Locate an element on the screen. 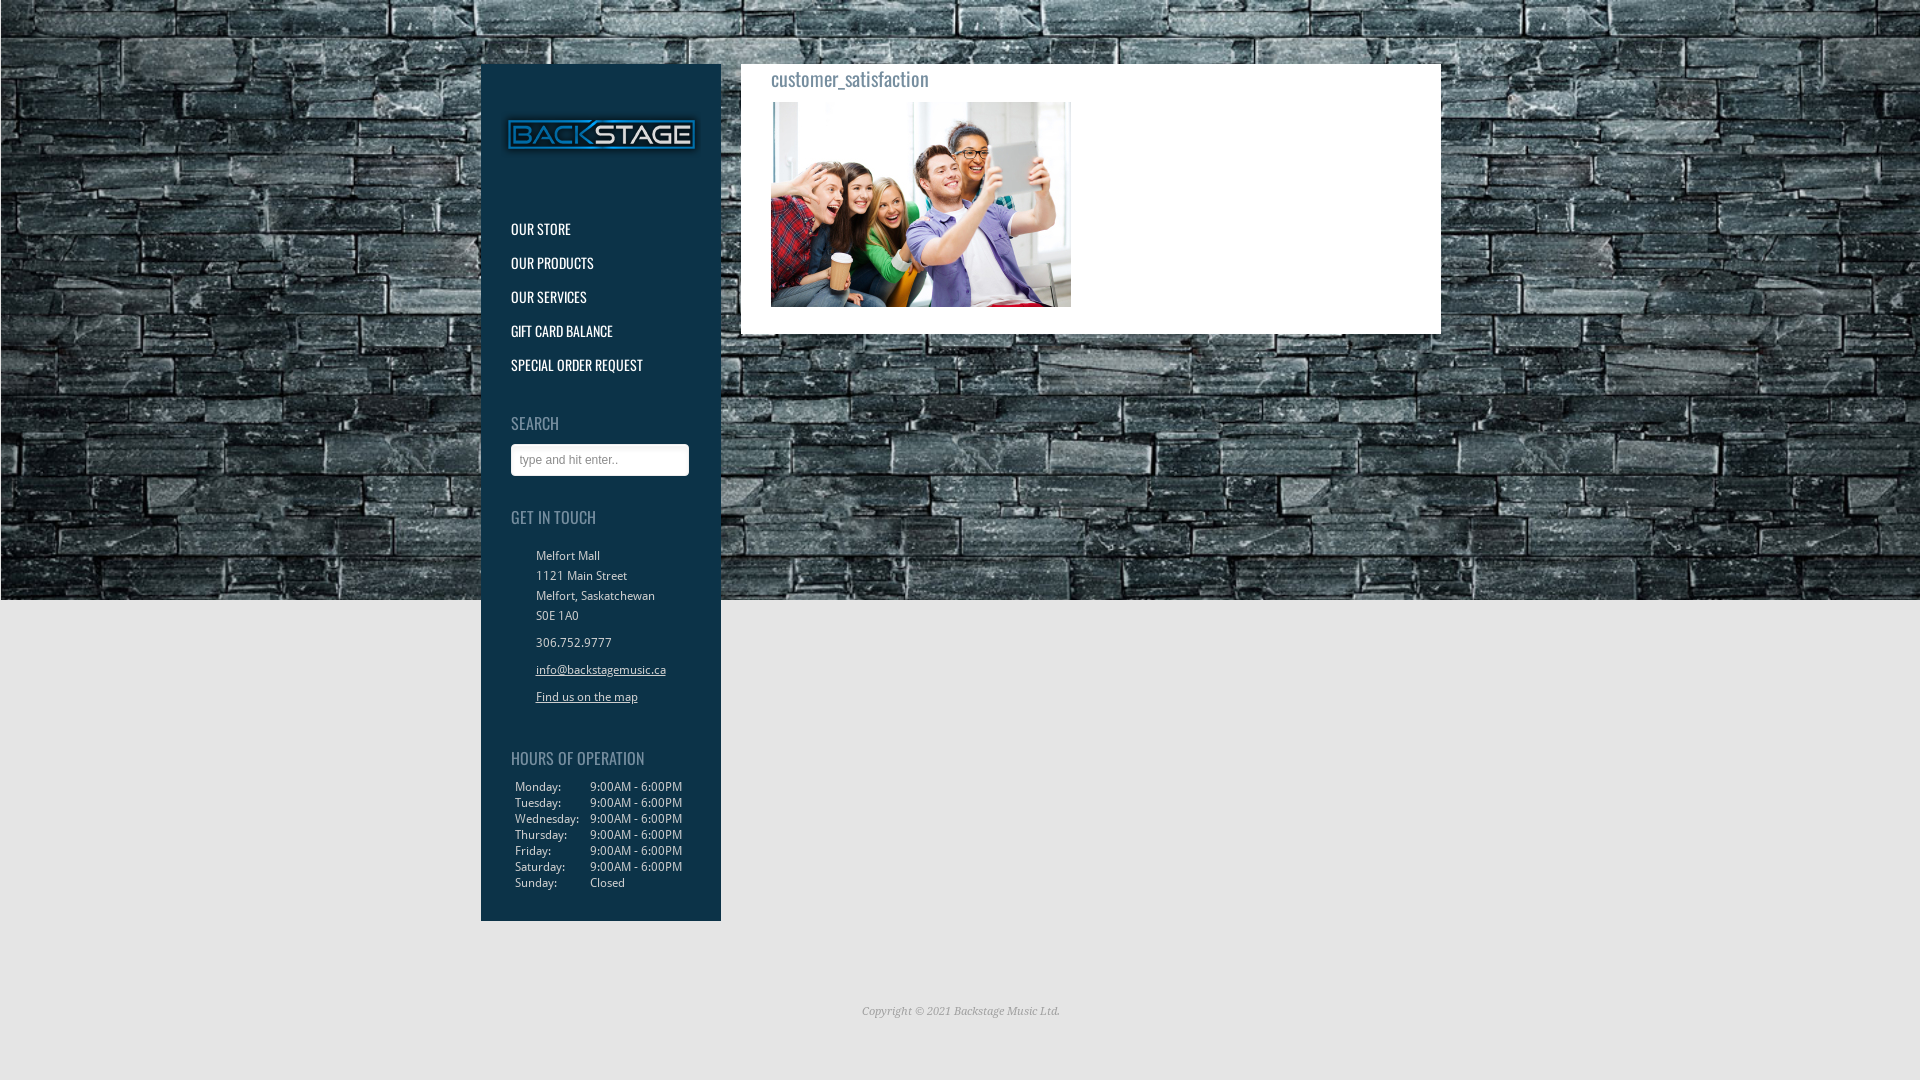  Find us on the map is located at coordinates (601, 697).